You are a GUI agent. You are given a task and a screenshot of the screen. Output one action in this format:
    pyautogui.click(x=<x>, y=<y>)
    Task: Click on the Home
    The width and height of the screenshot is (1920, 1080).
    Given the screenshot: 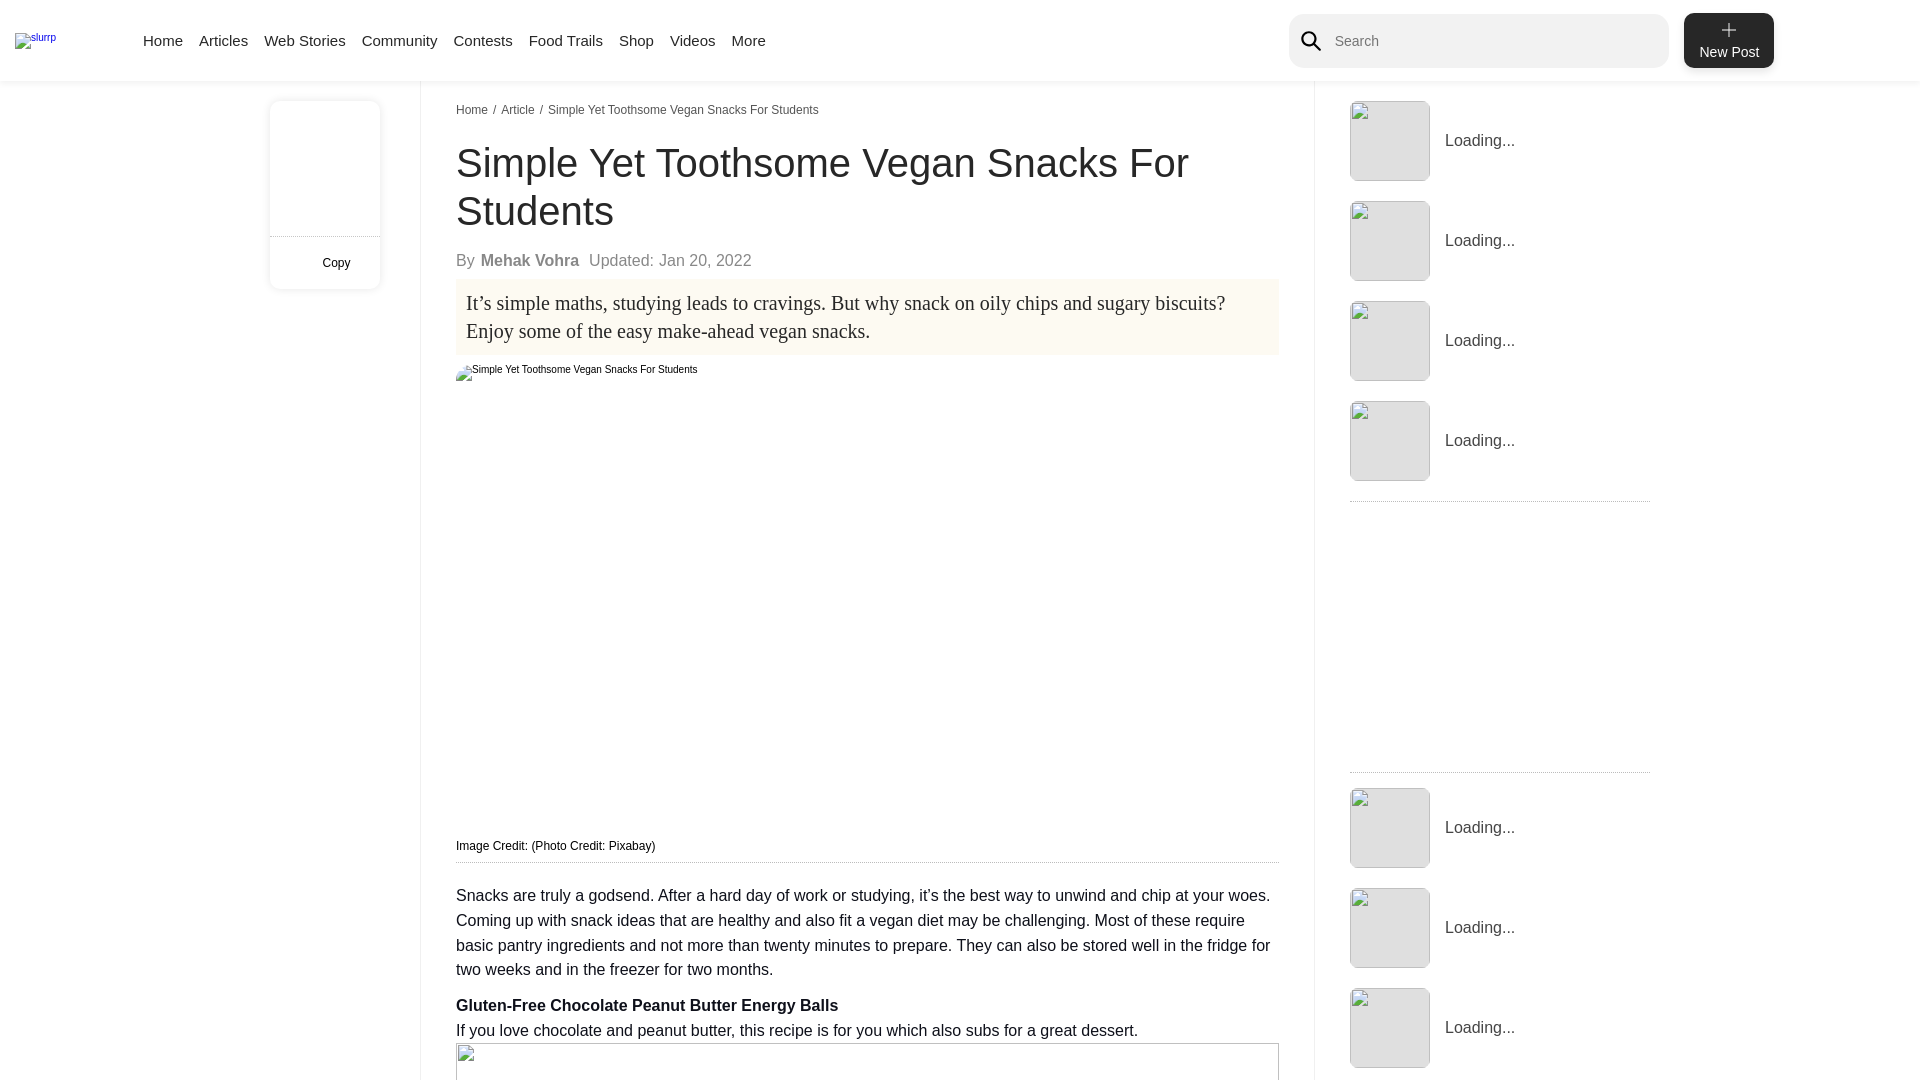 What is the action you would take?
    pyautogui.click(x=162, y=40)
    